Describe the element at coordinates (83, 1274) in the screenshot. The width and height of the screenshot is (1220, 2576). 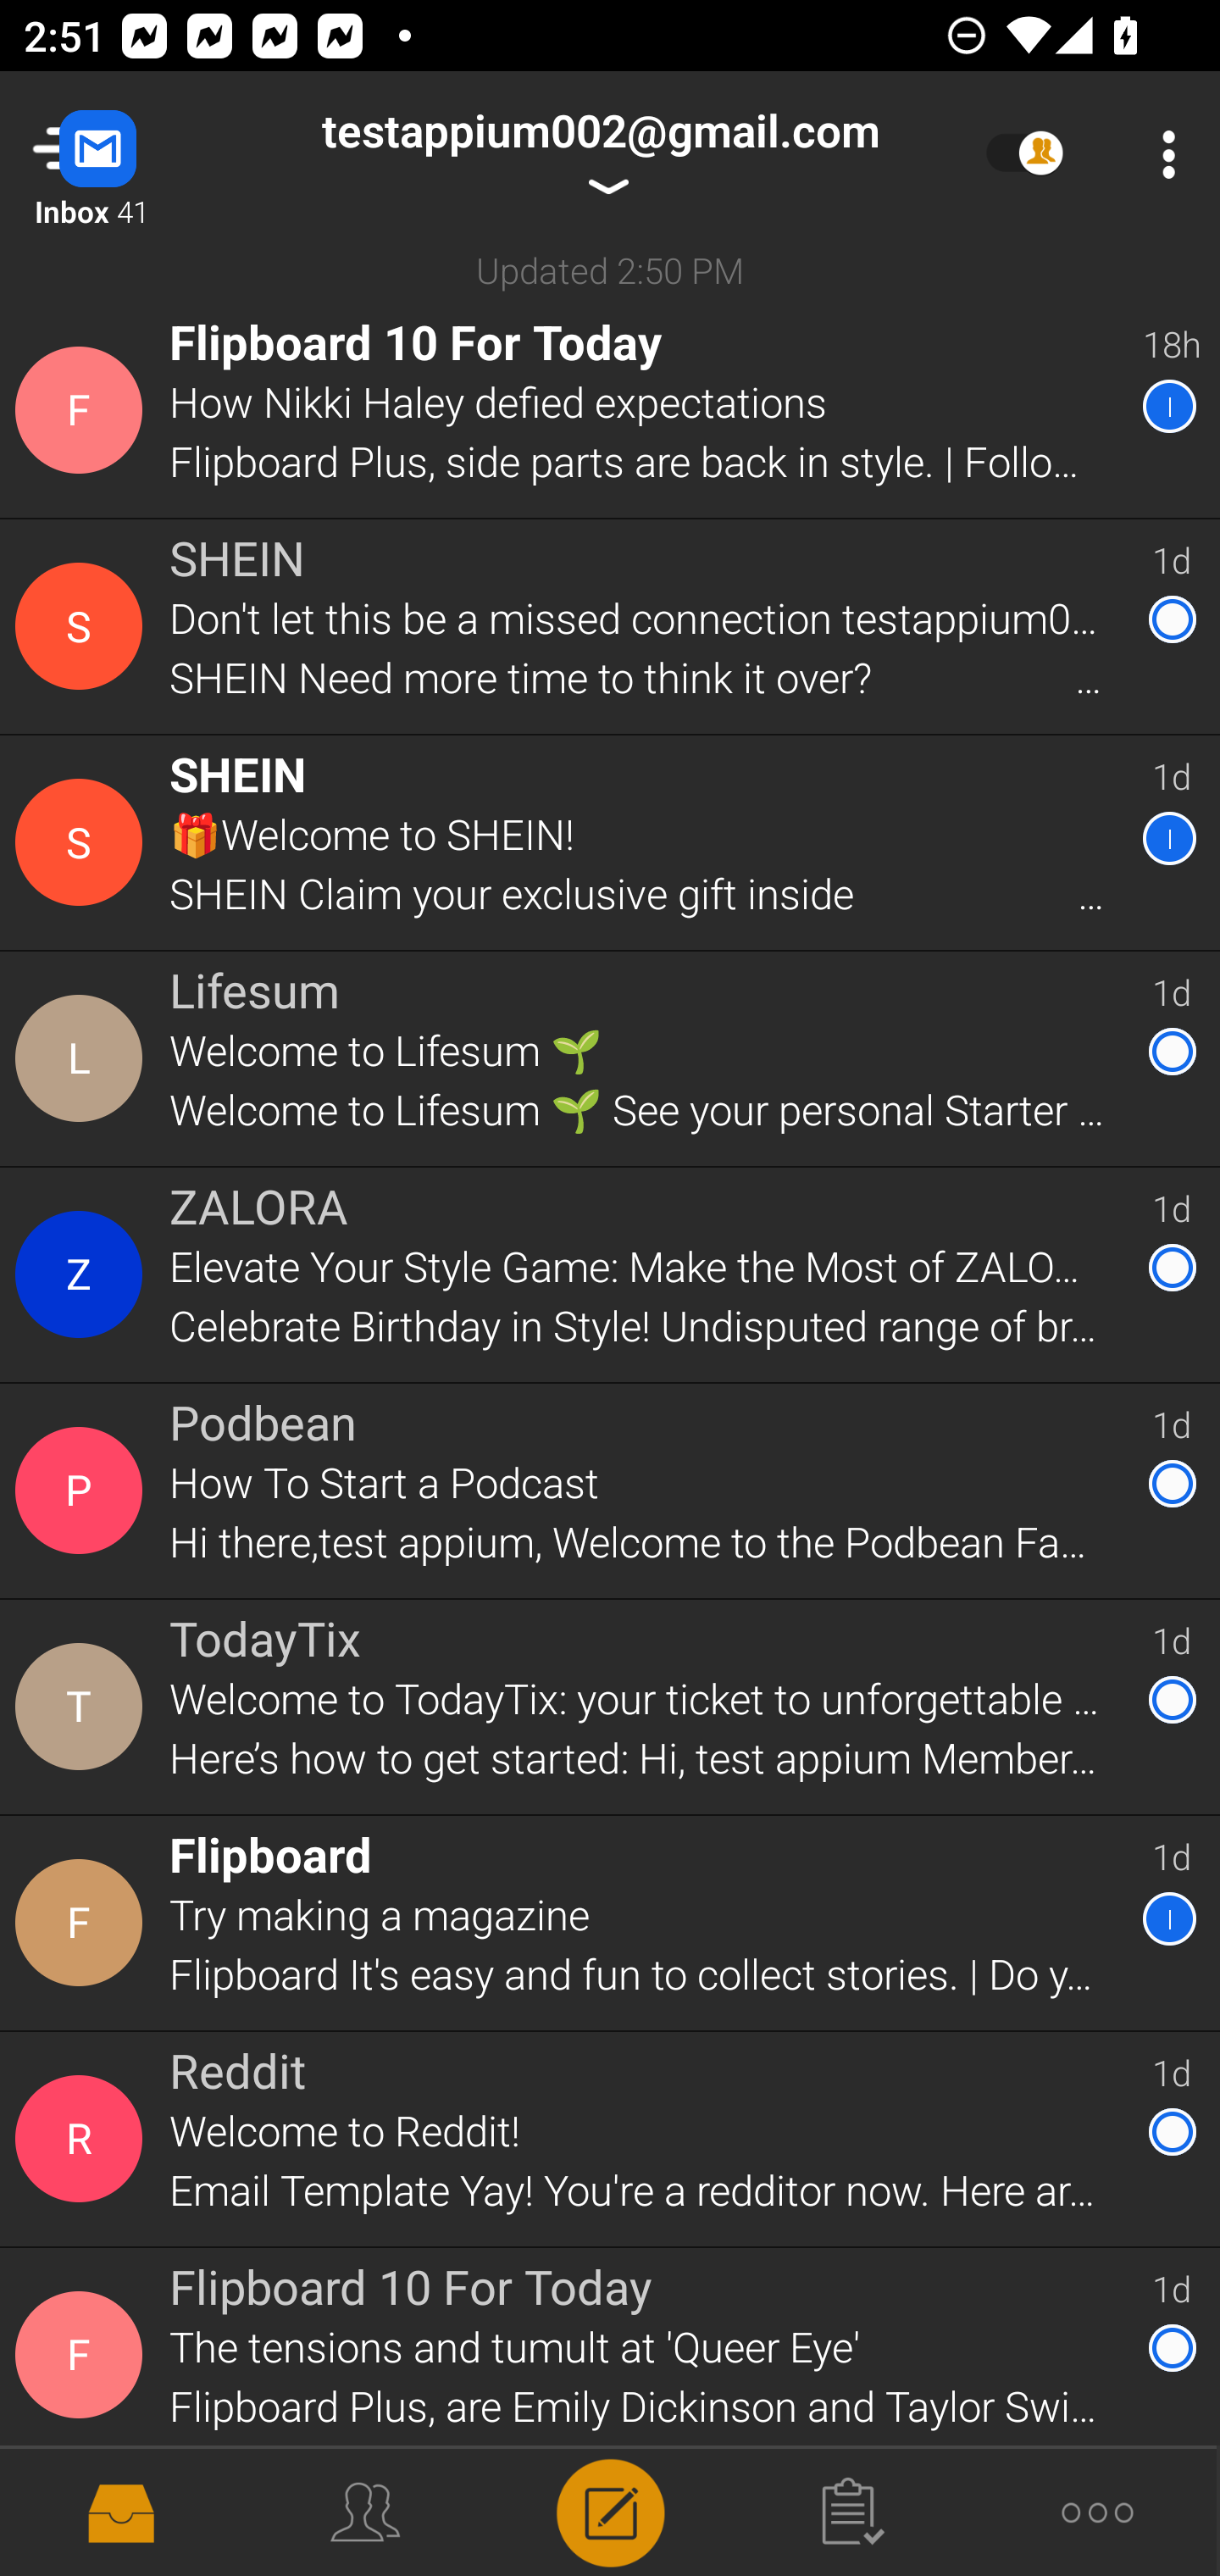
I see `Contact Details` at that location.